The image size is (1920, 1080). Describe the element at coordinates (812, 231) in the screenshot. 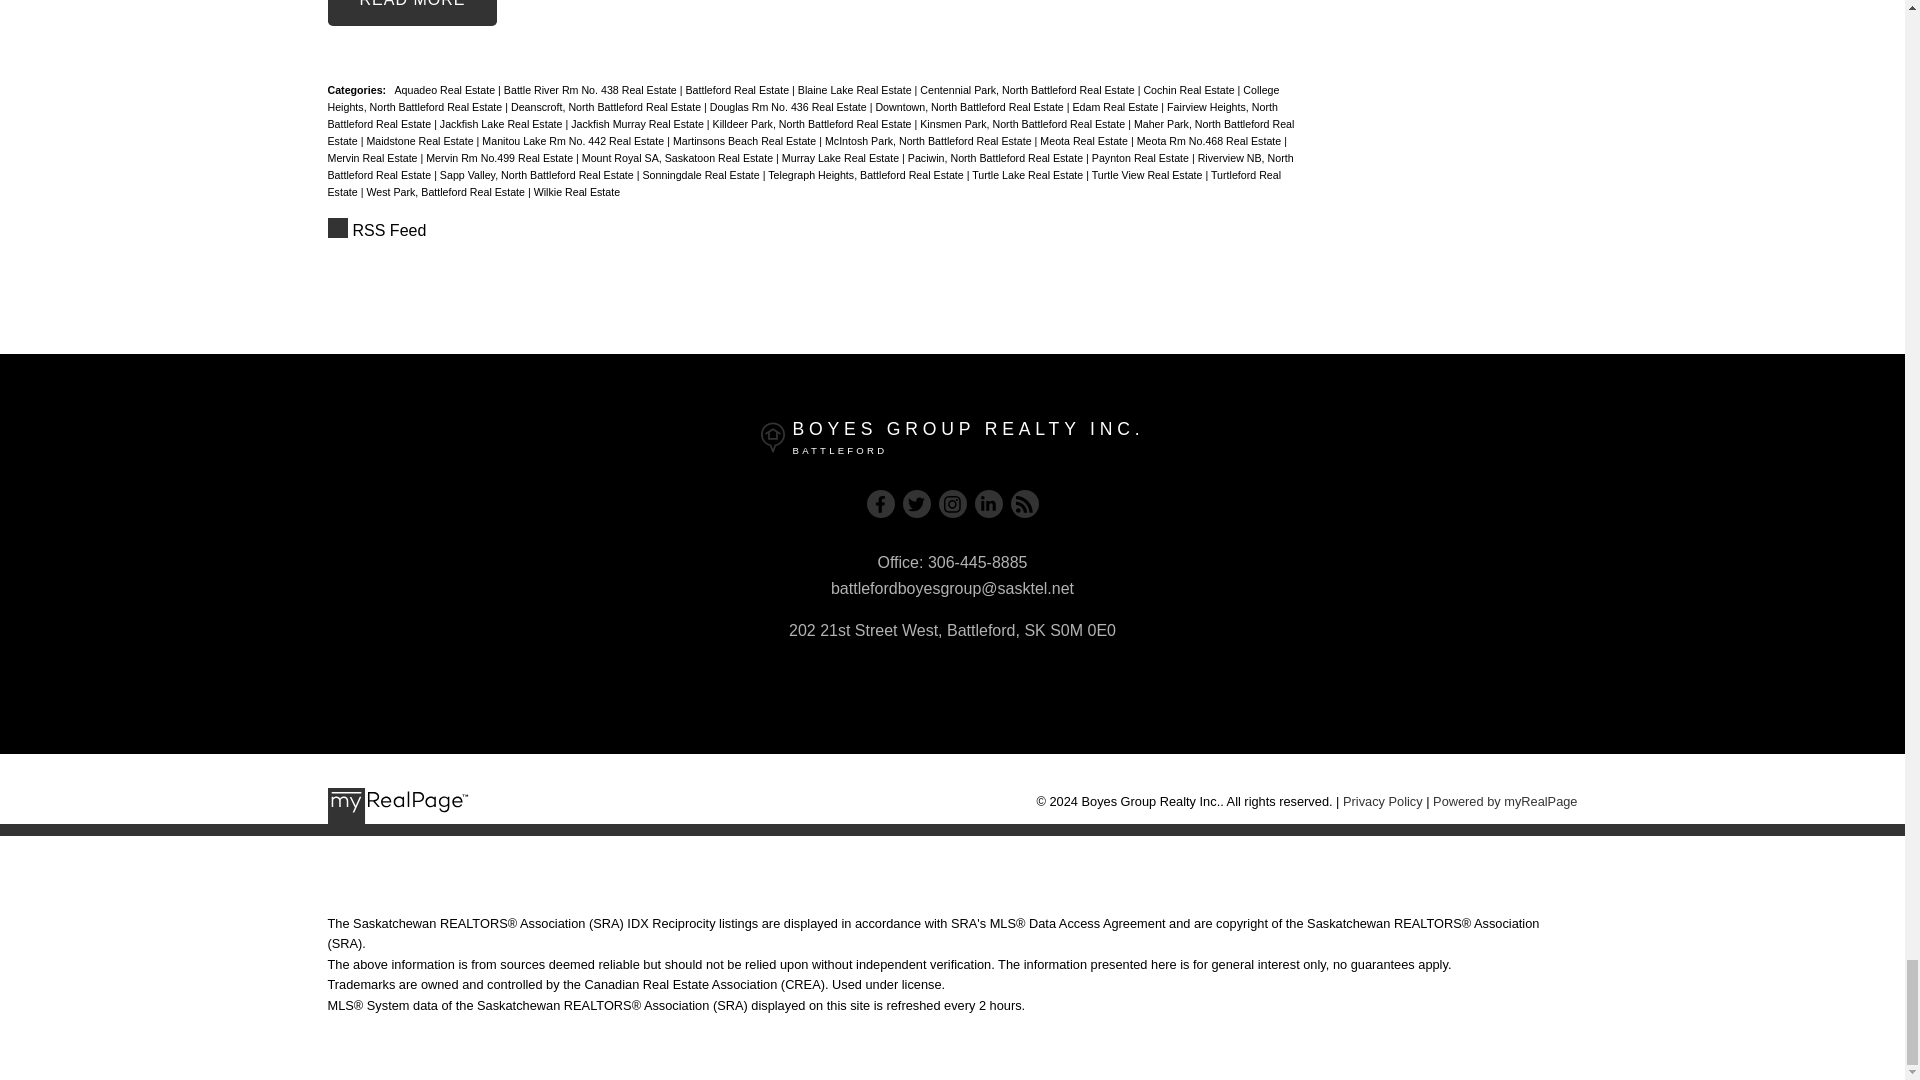

I see `RSS` at that location.